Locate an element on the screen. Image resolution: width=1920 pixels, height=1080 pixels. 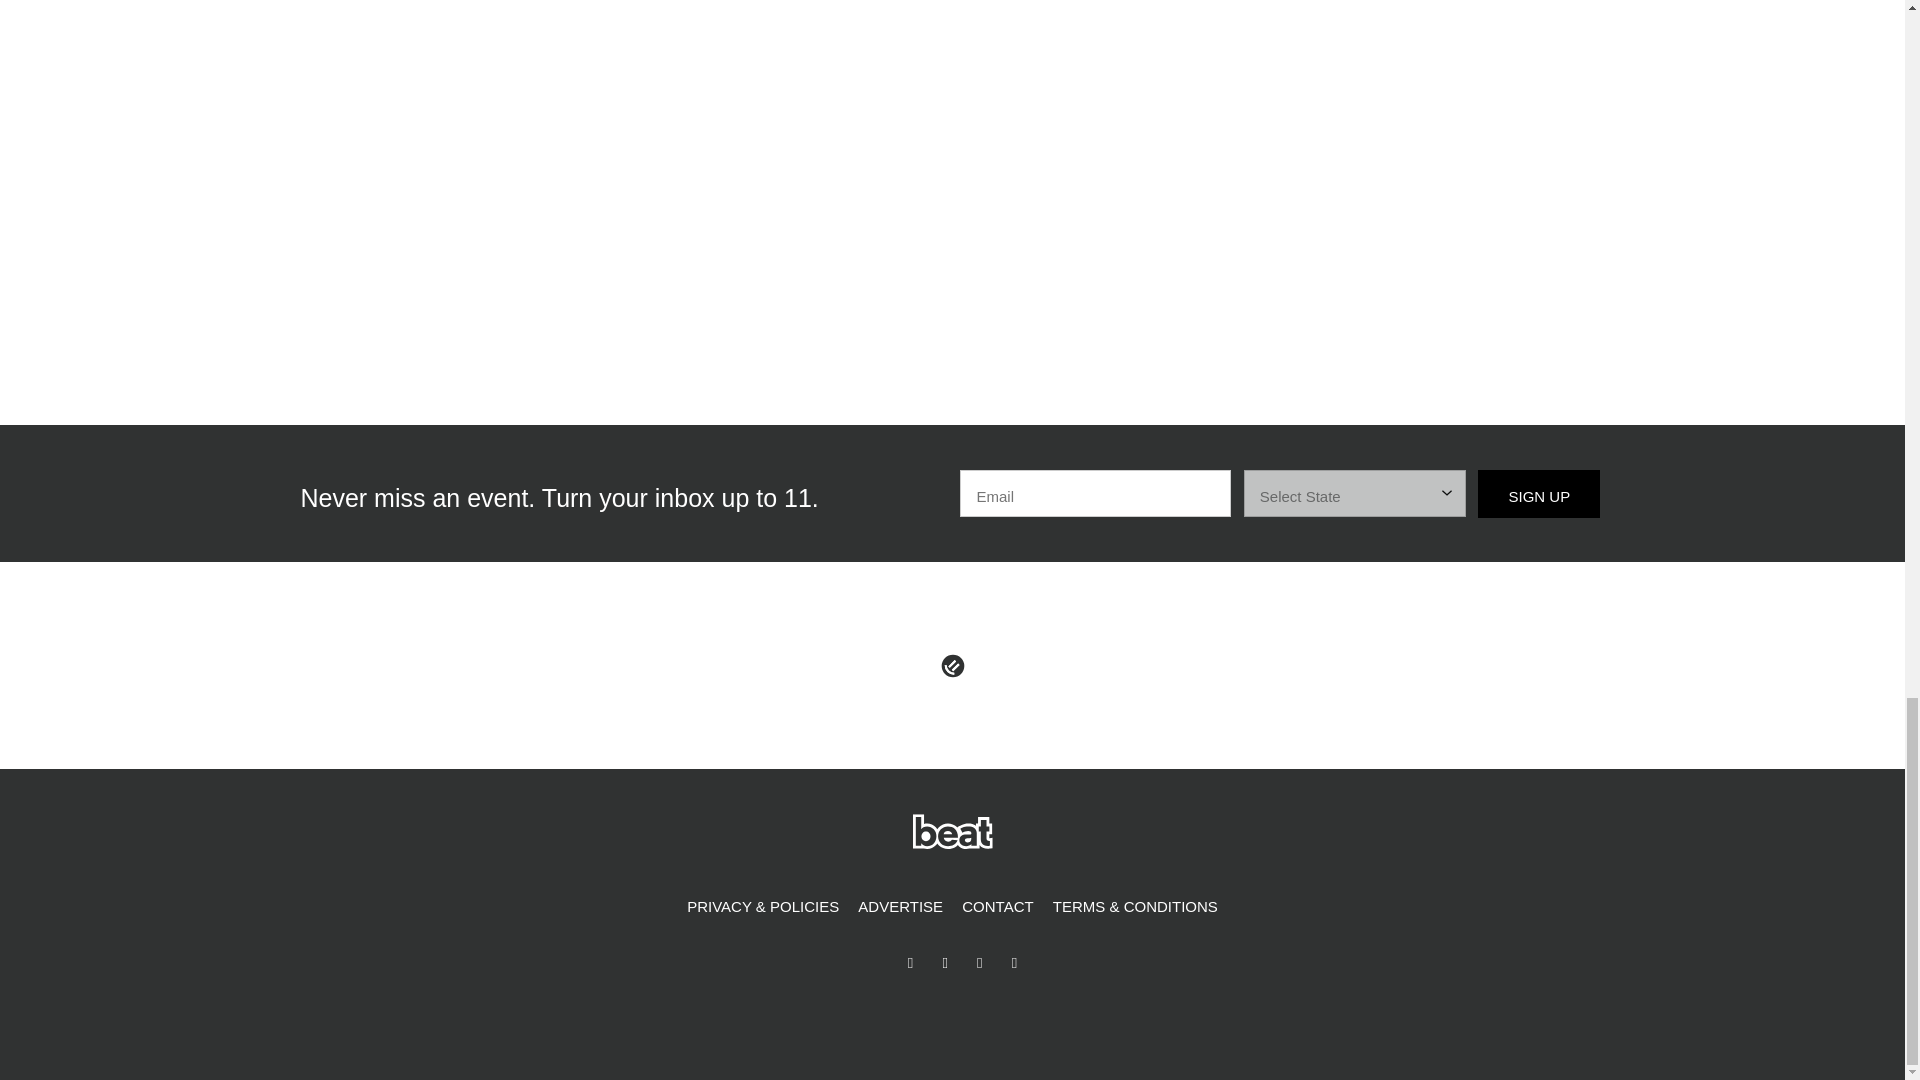
ADVERTISE is located at coordinates (900, 907).